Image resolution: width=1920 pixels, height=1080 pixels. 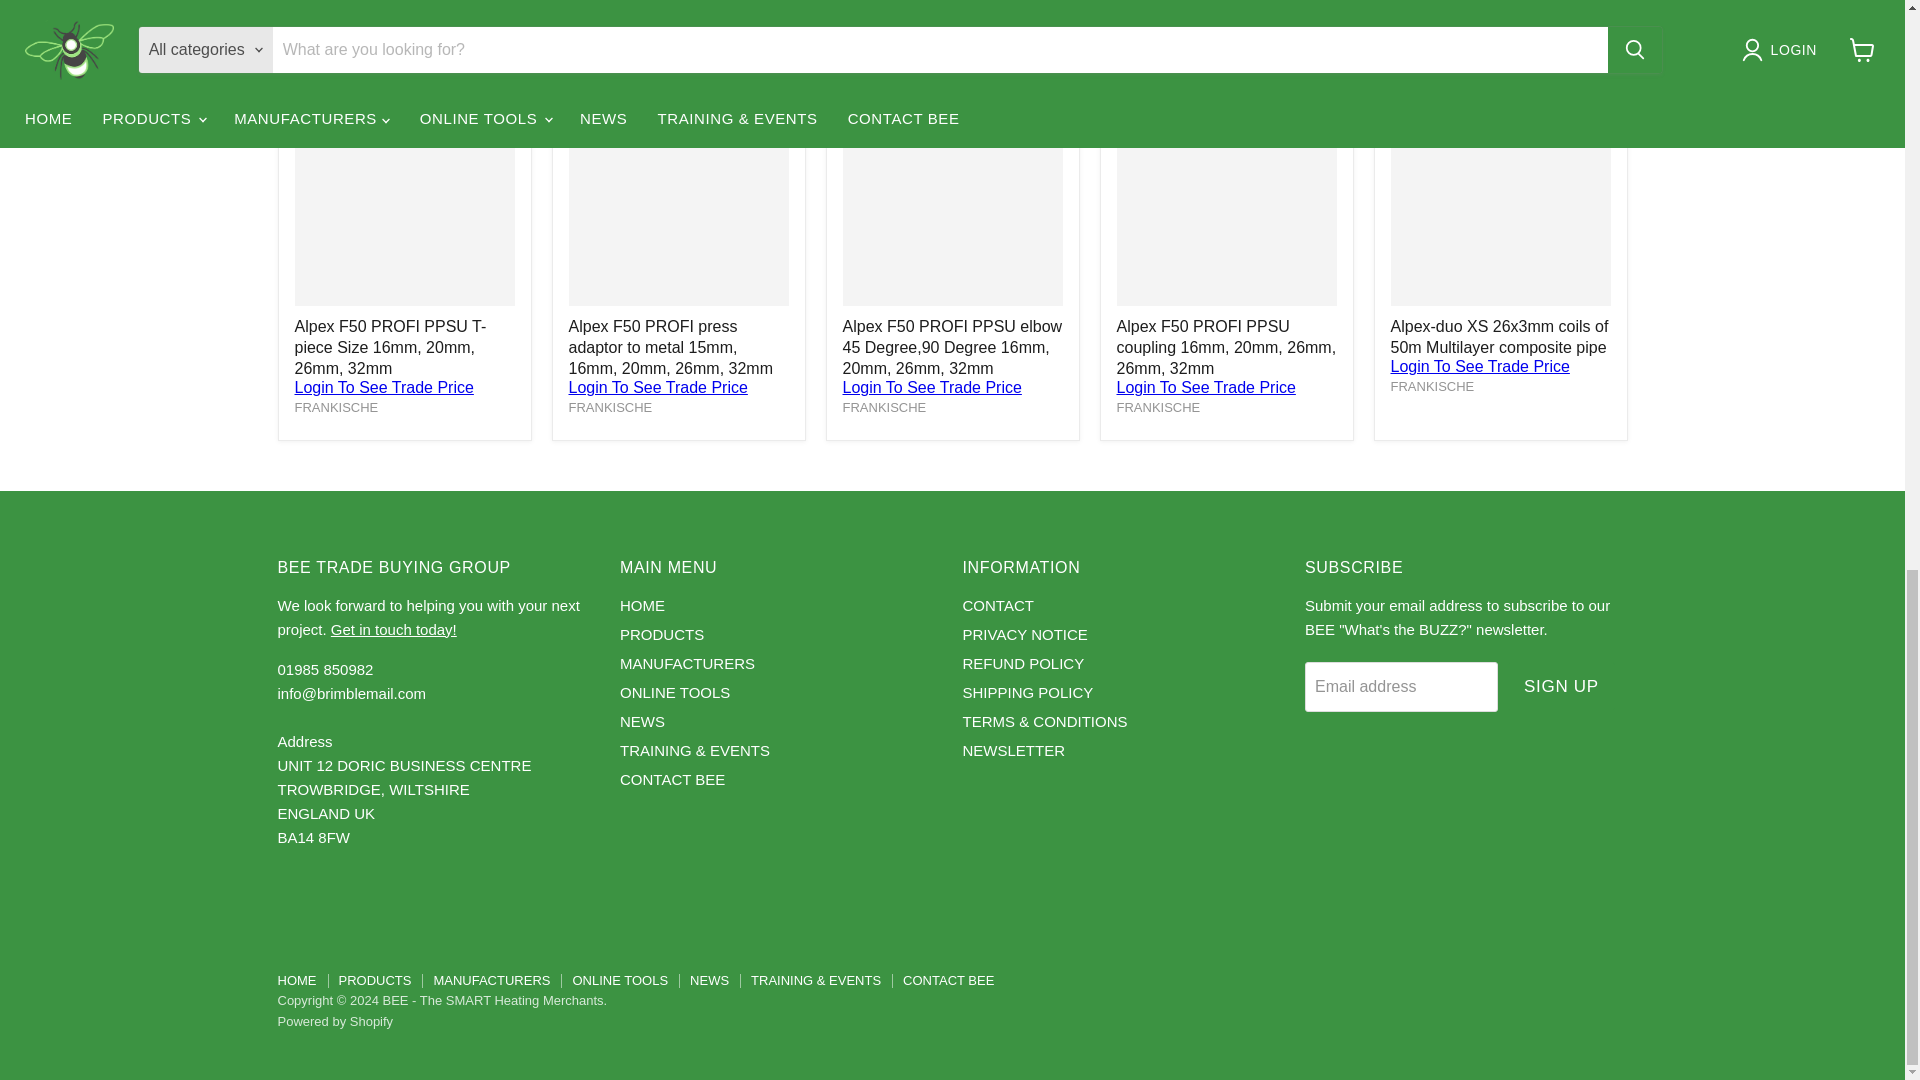 What do you see at coordinates (884, 406) in the screenshot?
I see `FRANKISCHE` at bounding box center [884, 406].